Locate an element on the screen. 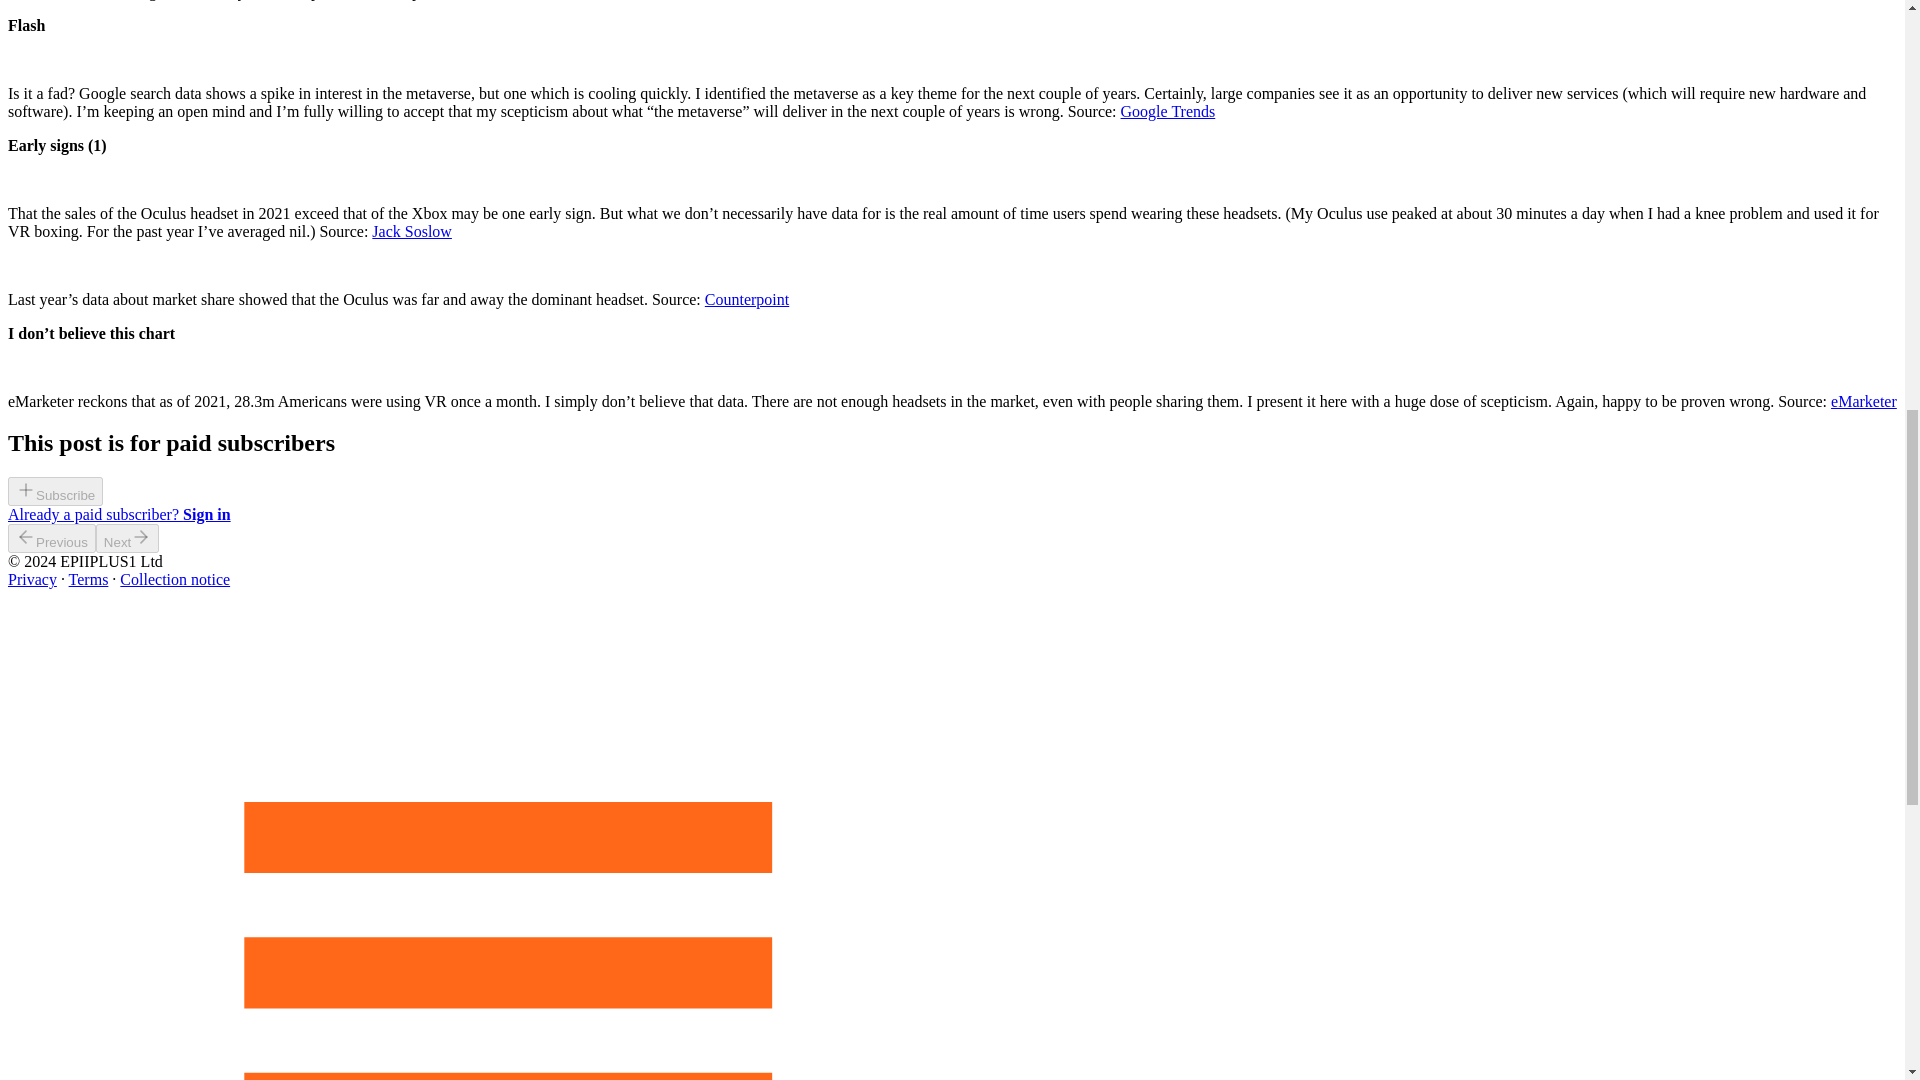  Previous is located at coordinates (52, 538).